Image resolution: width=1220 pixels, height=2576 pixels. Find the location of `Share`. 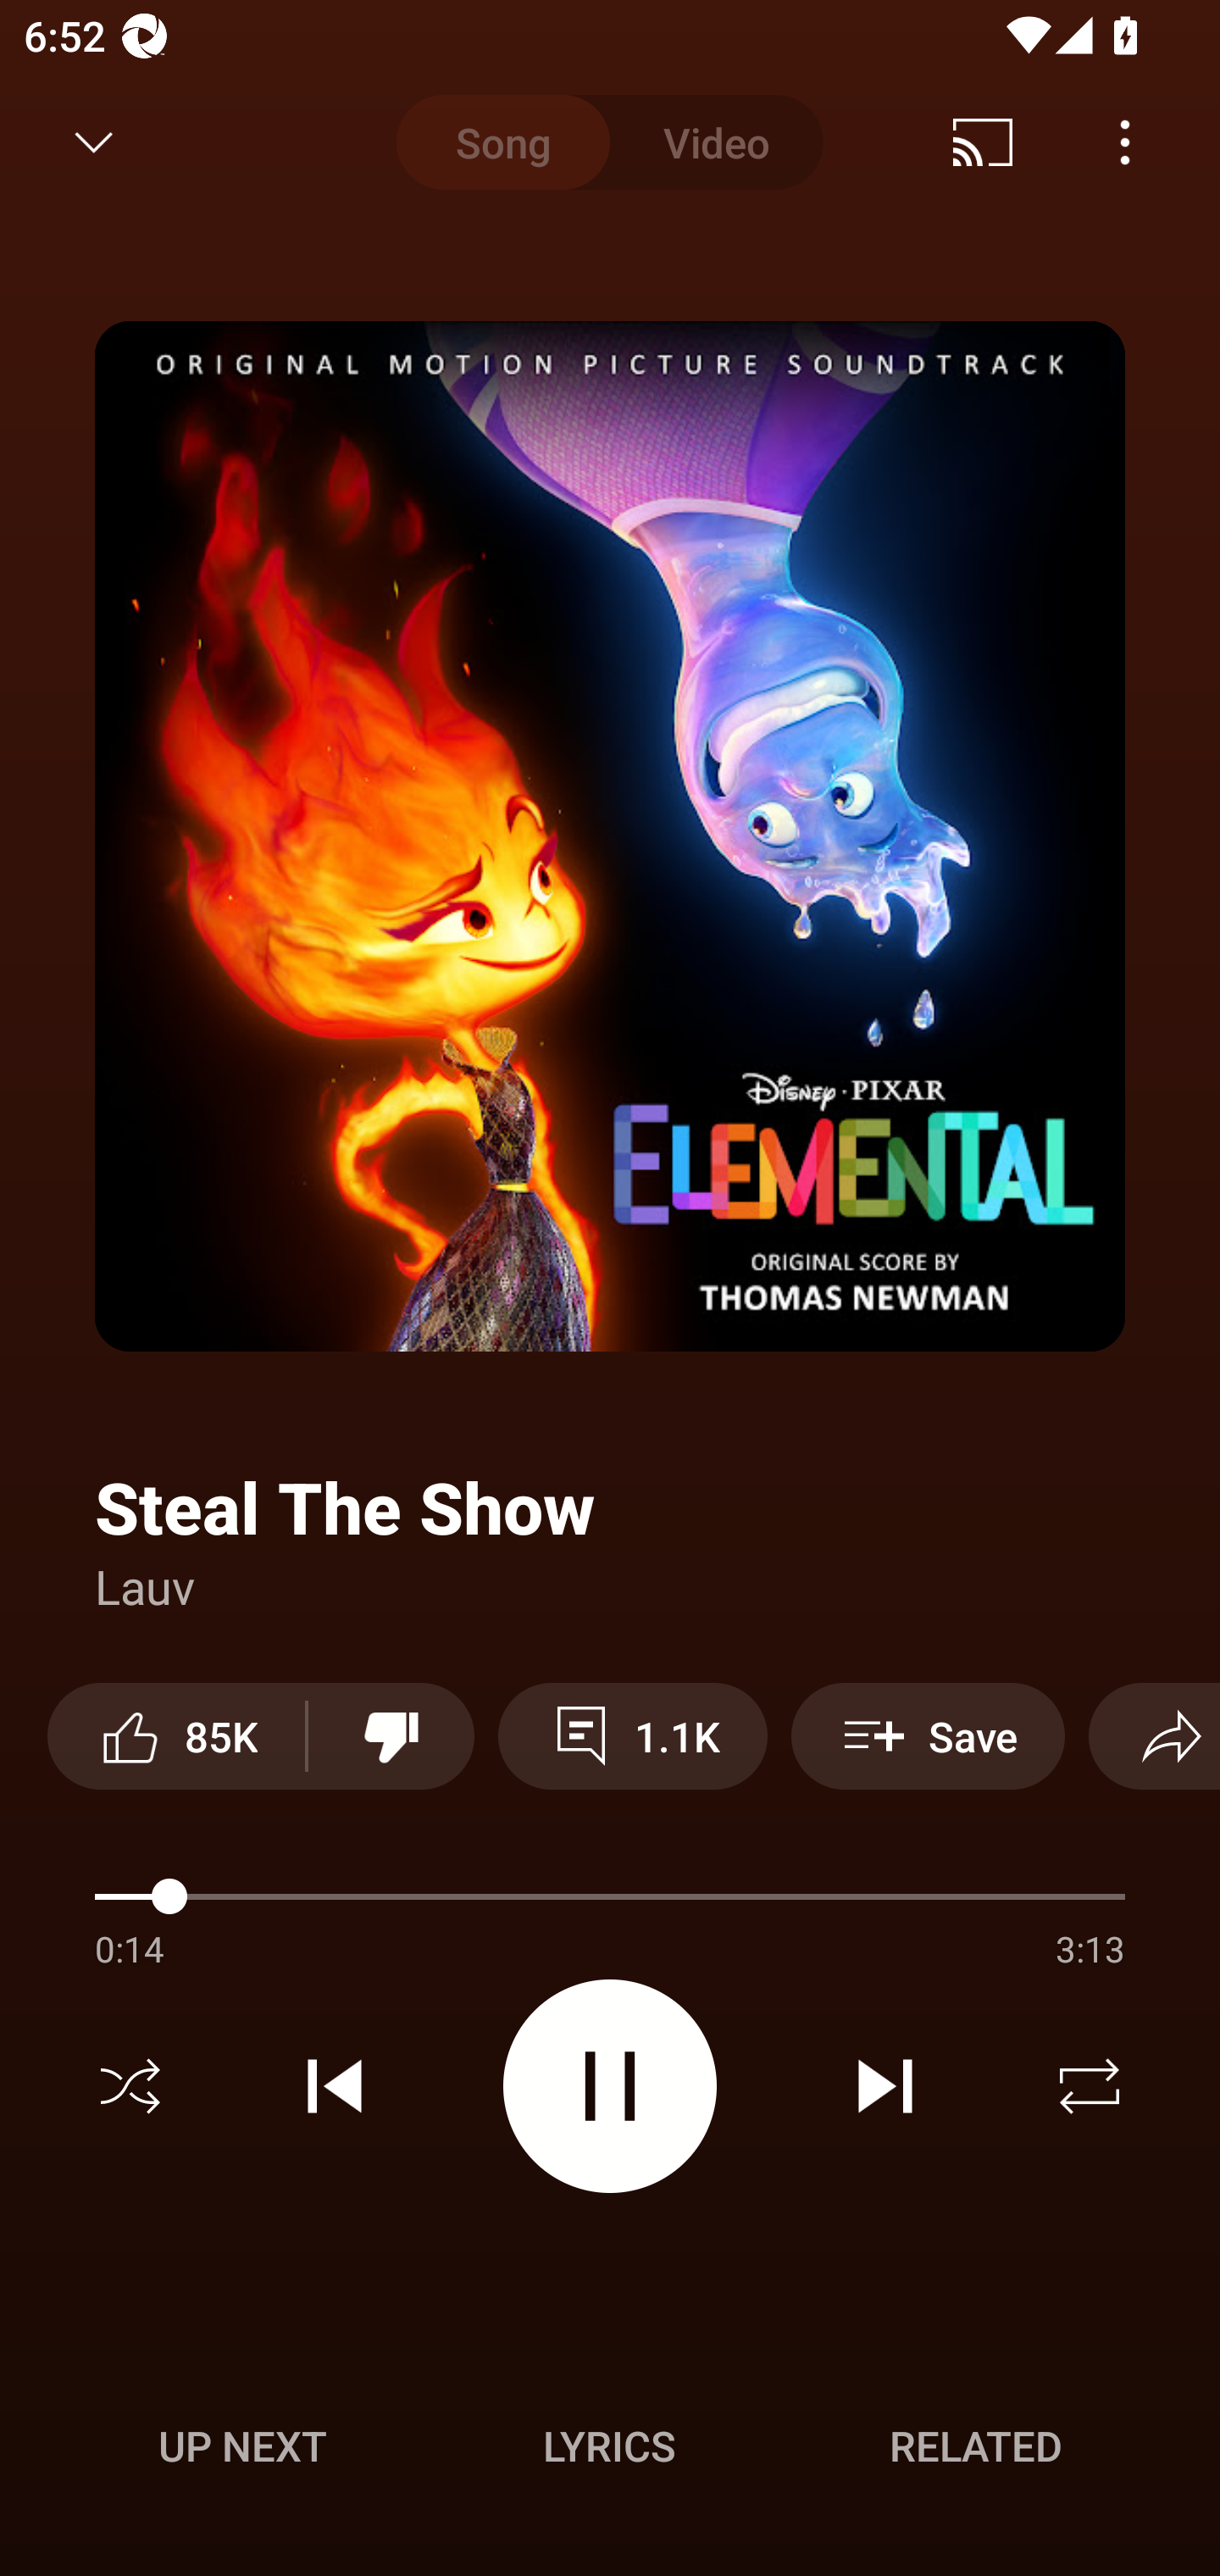

Share is located at coordinates (1154, 1735).